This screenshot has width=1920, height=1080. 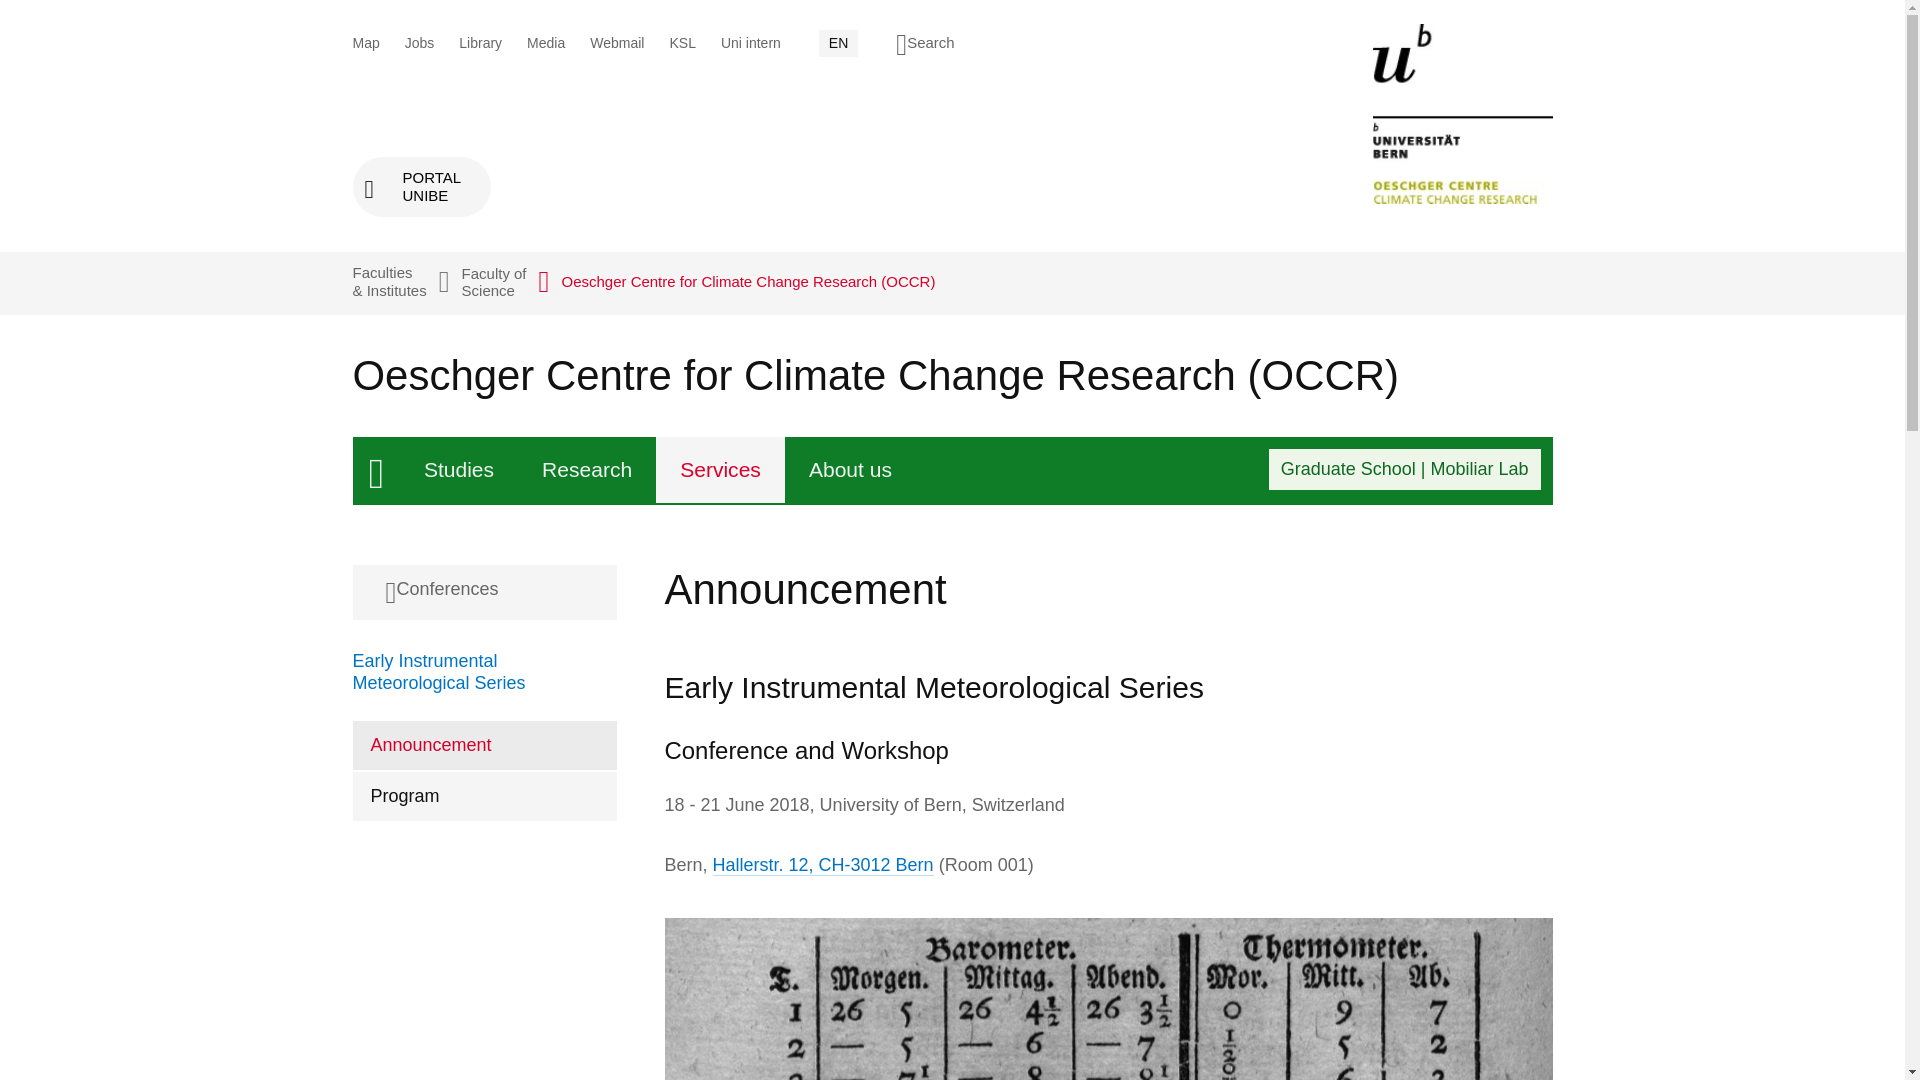 What do you see at coordinates (458, 470) in the screenshot?
I see `Early Instrumental Meteorological Series` at bounding box center [458, 470].